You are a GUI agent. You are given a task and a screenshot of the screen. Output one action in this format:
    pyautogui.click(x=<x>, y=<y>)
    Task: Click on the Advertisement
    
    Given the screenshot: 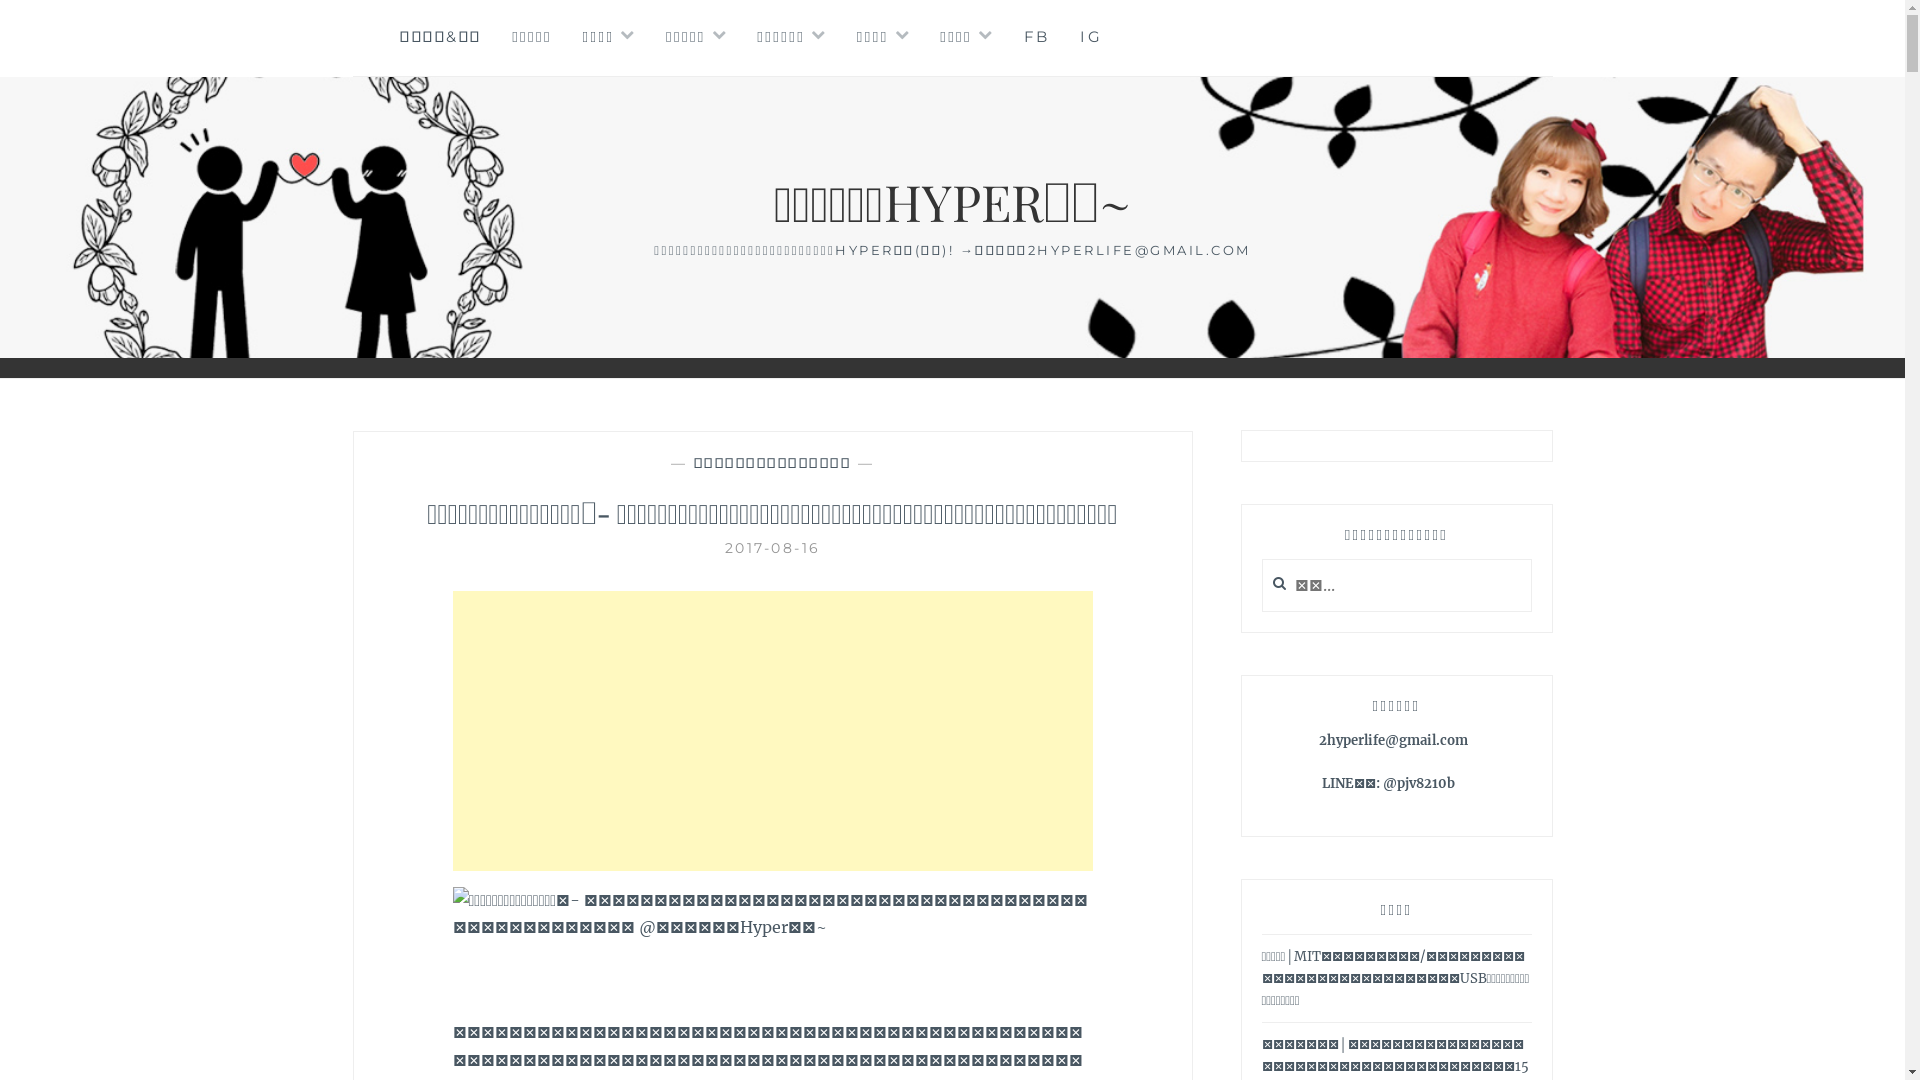 What is the action you would take?
    pyautogui.click(x=772, y=731)
    